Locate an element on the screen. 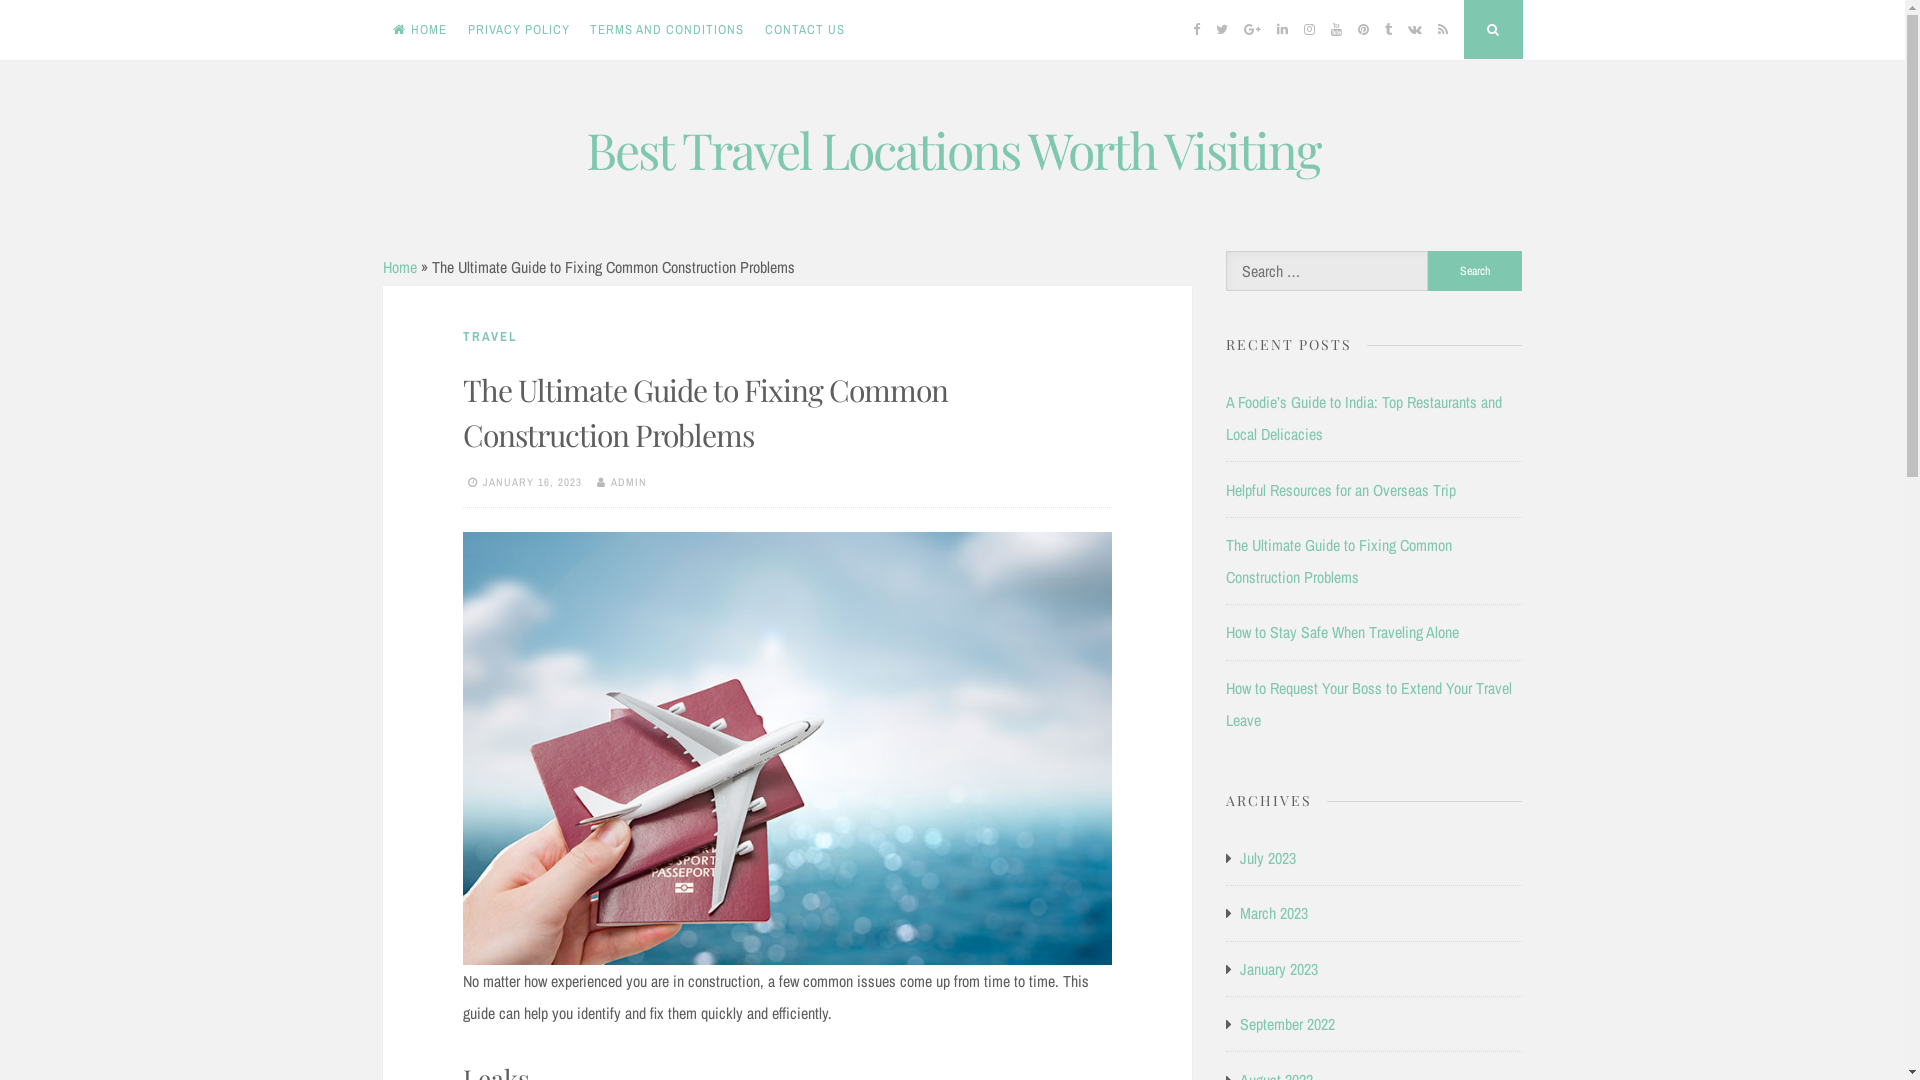 This screenshot has height=1080, width=1920. JANUARY 16, 2023 is located at coordinates (532, 482).